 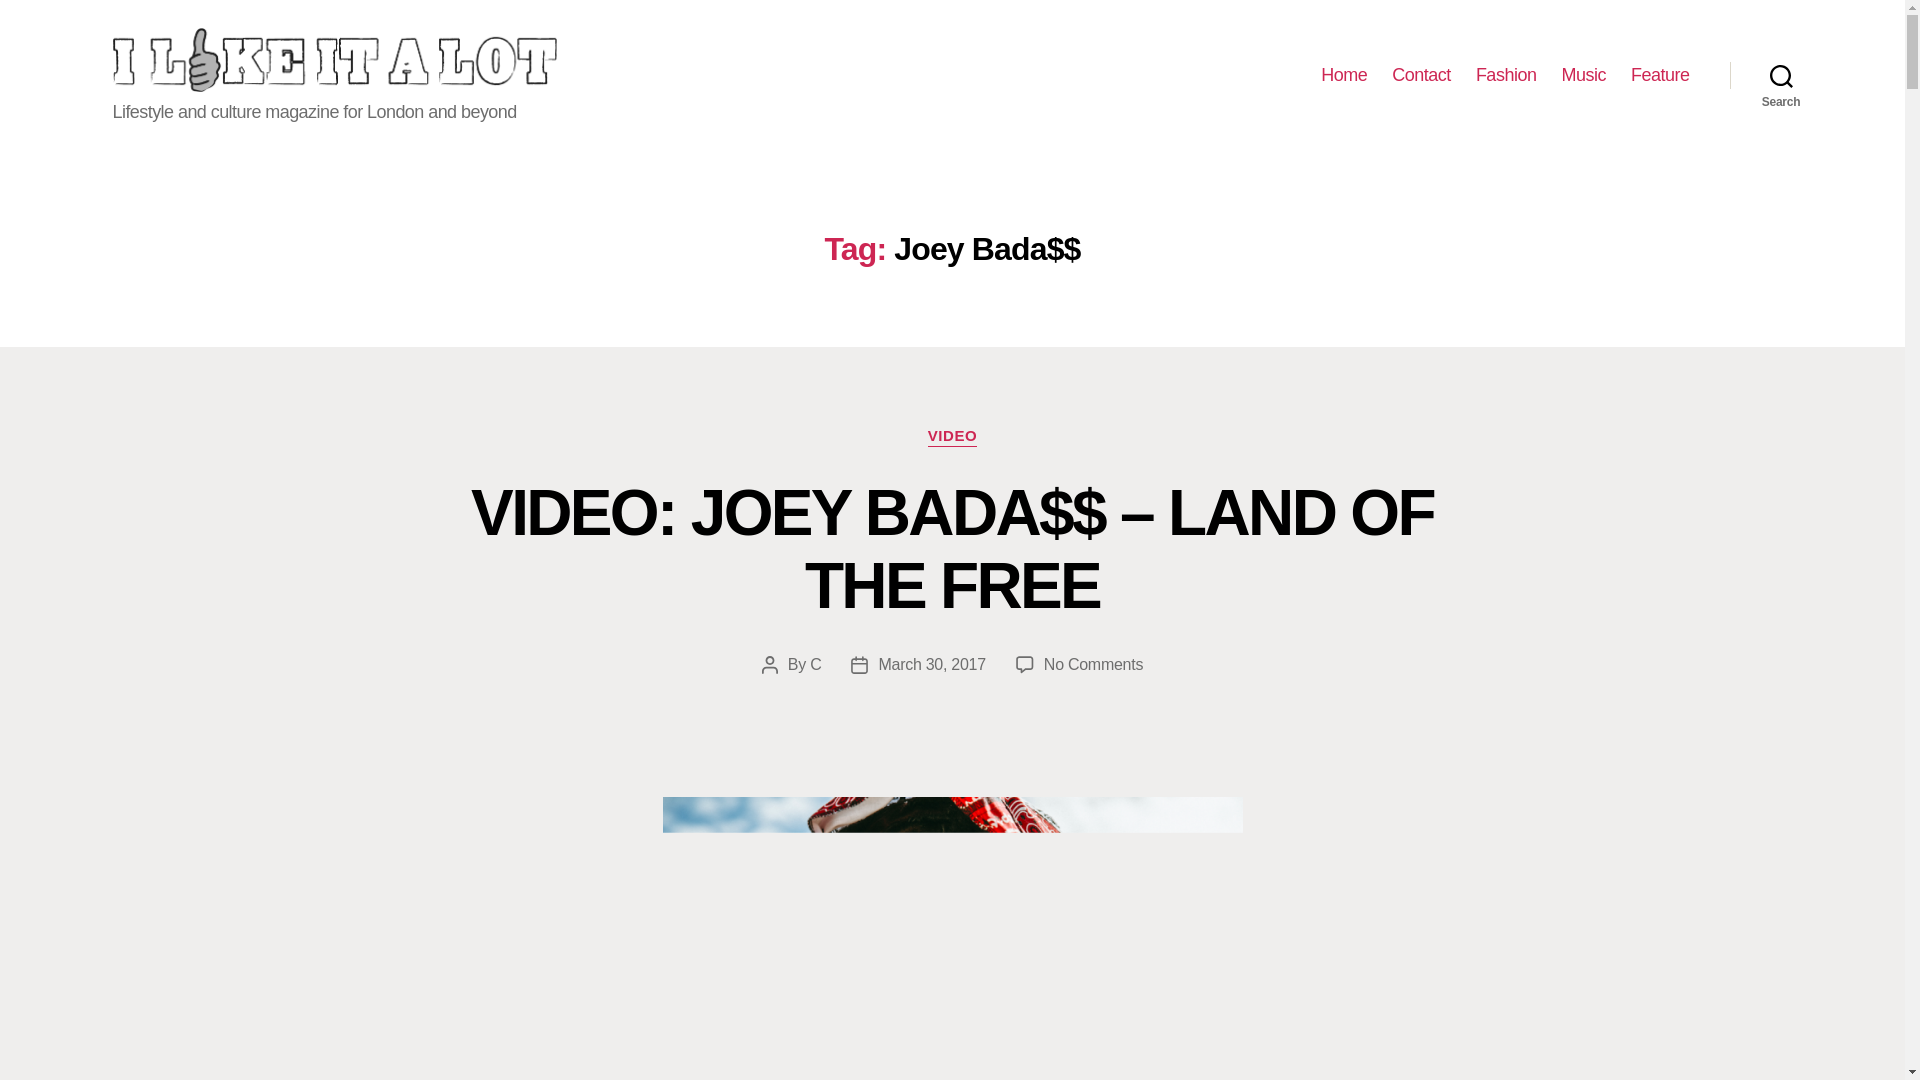 I want to click on Fashion, so click(x=1506, y=76).